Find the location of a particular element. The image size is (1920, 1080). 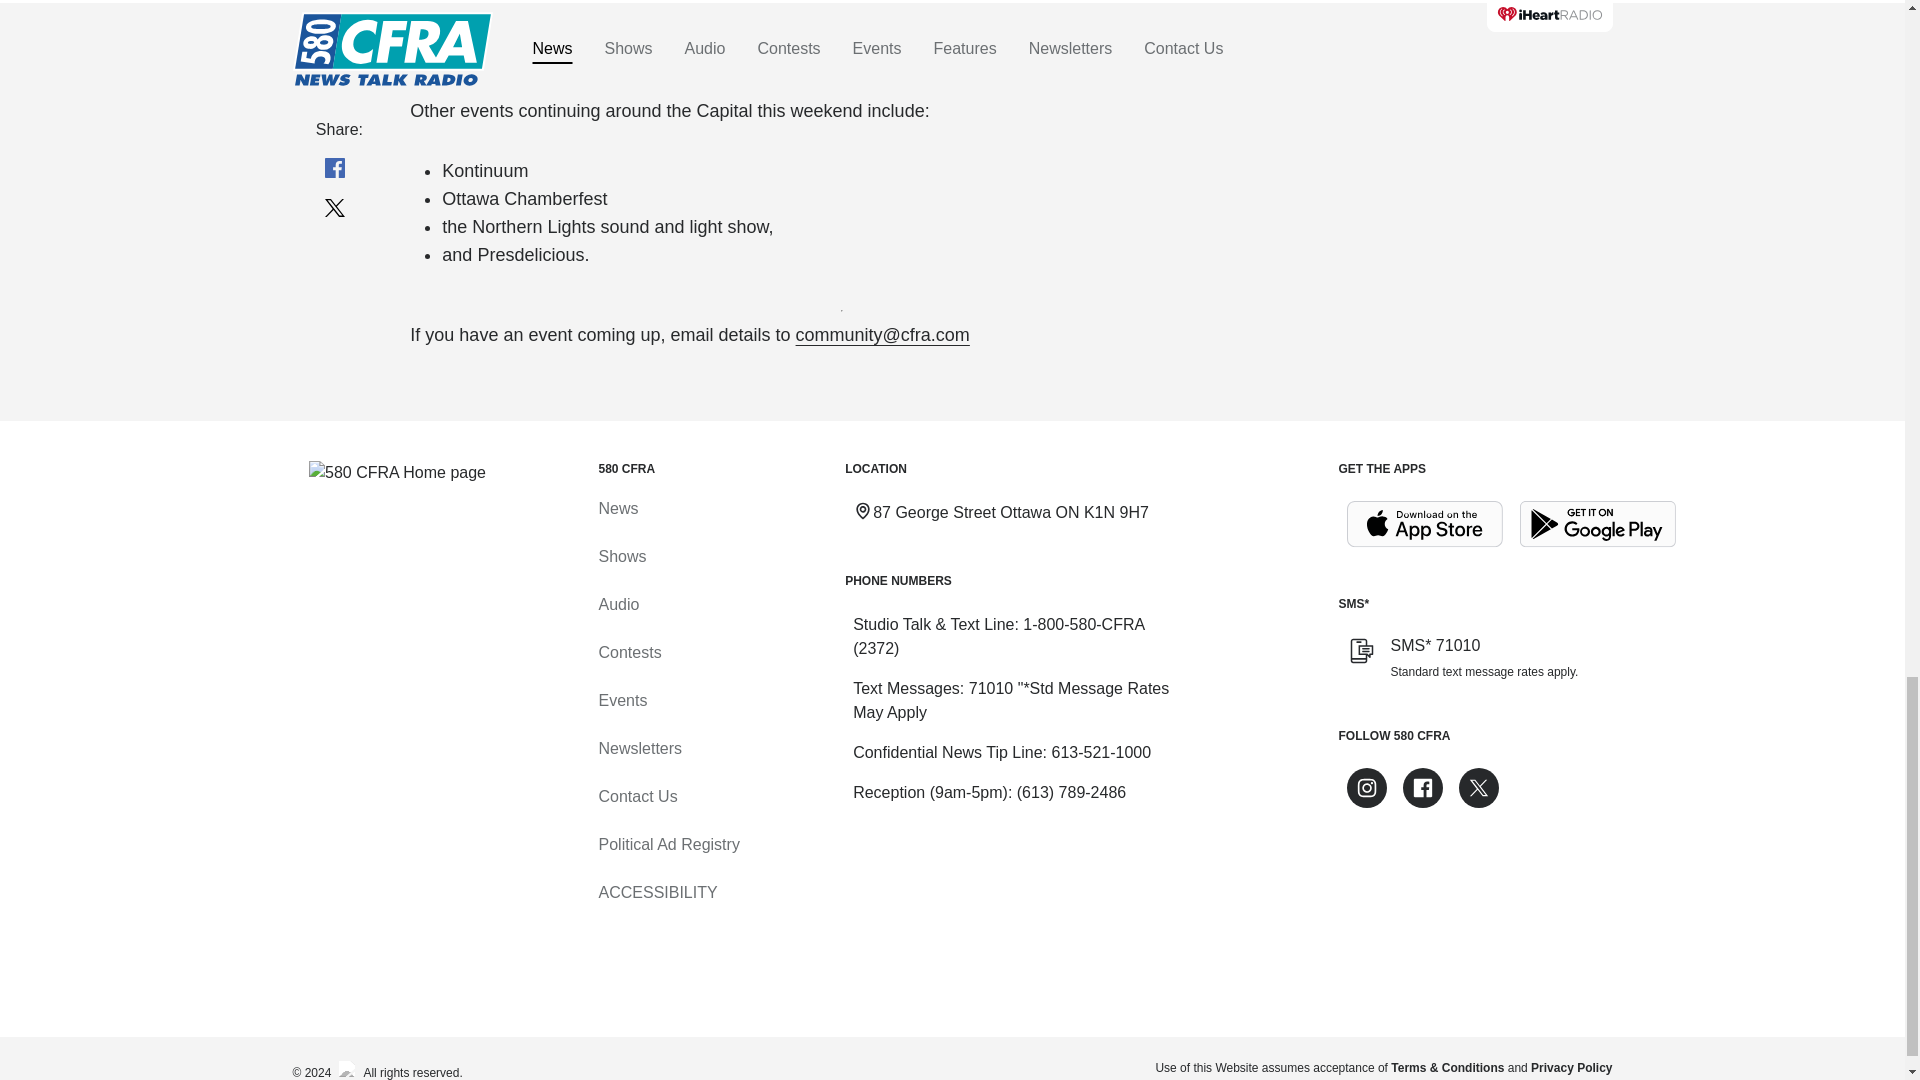

Audio is located at coordinates (618, 604).